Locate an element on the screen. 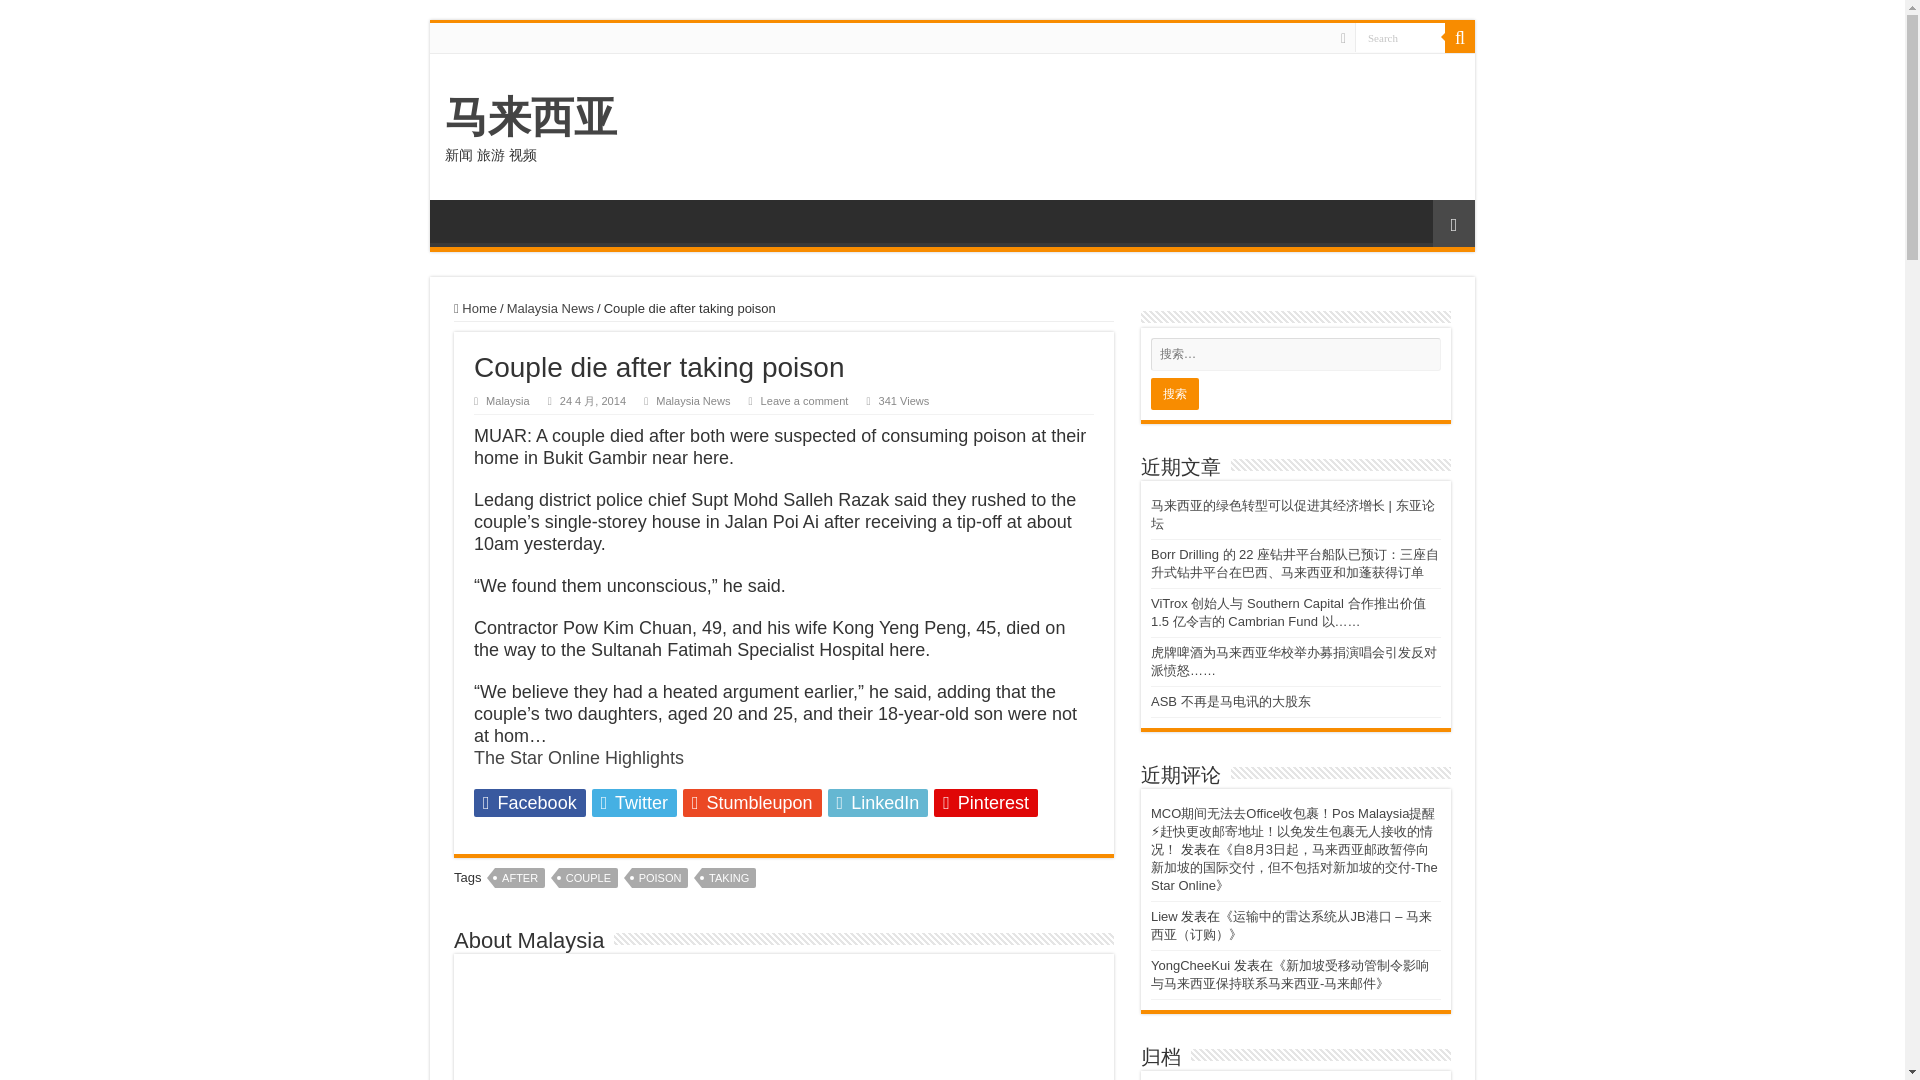 The height and width of the screenshot is (1080, 1920). Search is located at coordinates (1460, 37).